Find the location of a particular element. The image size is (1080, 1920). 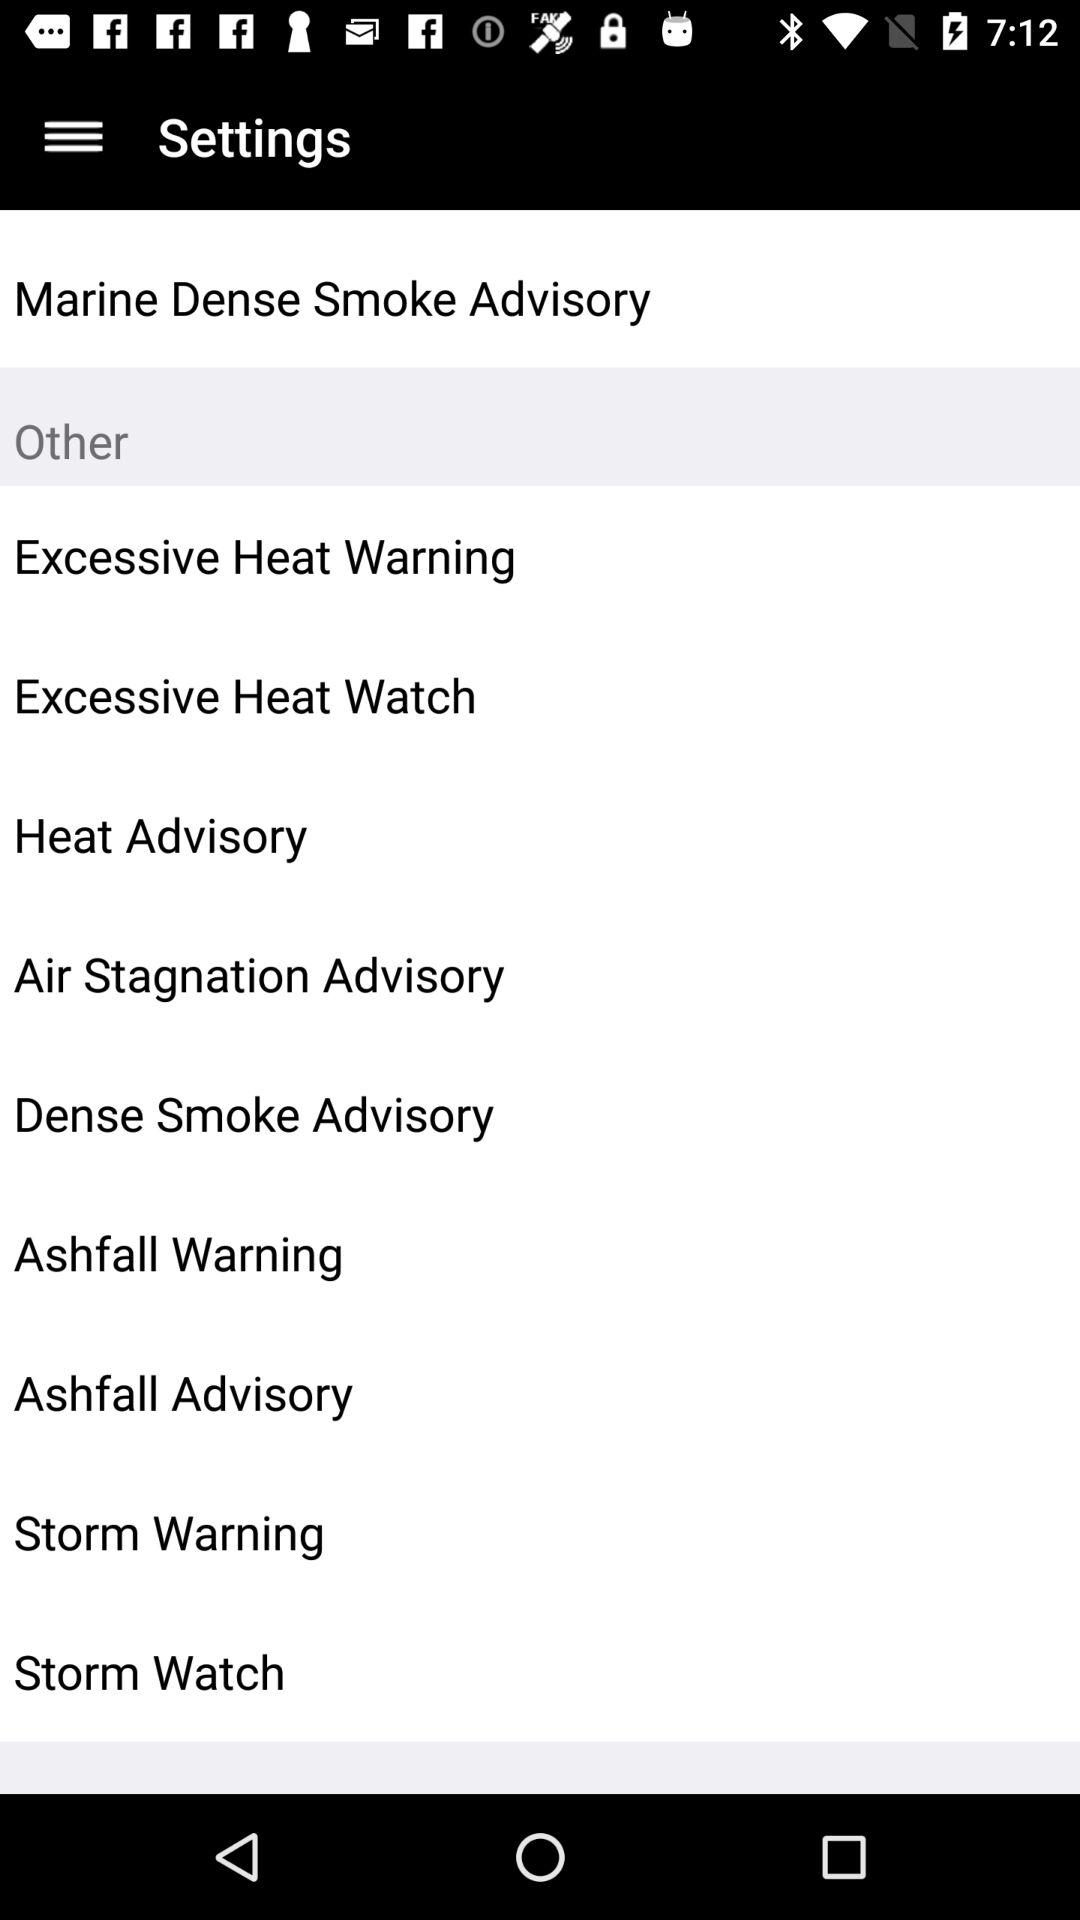

click icon to the right of marine dense smoke is located at coordinates (1016, 297).